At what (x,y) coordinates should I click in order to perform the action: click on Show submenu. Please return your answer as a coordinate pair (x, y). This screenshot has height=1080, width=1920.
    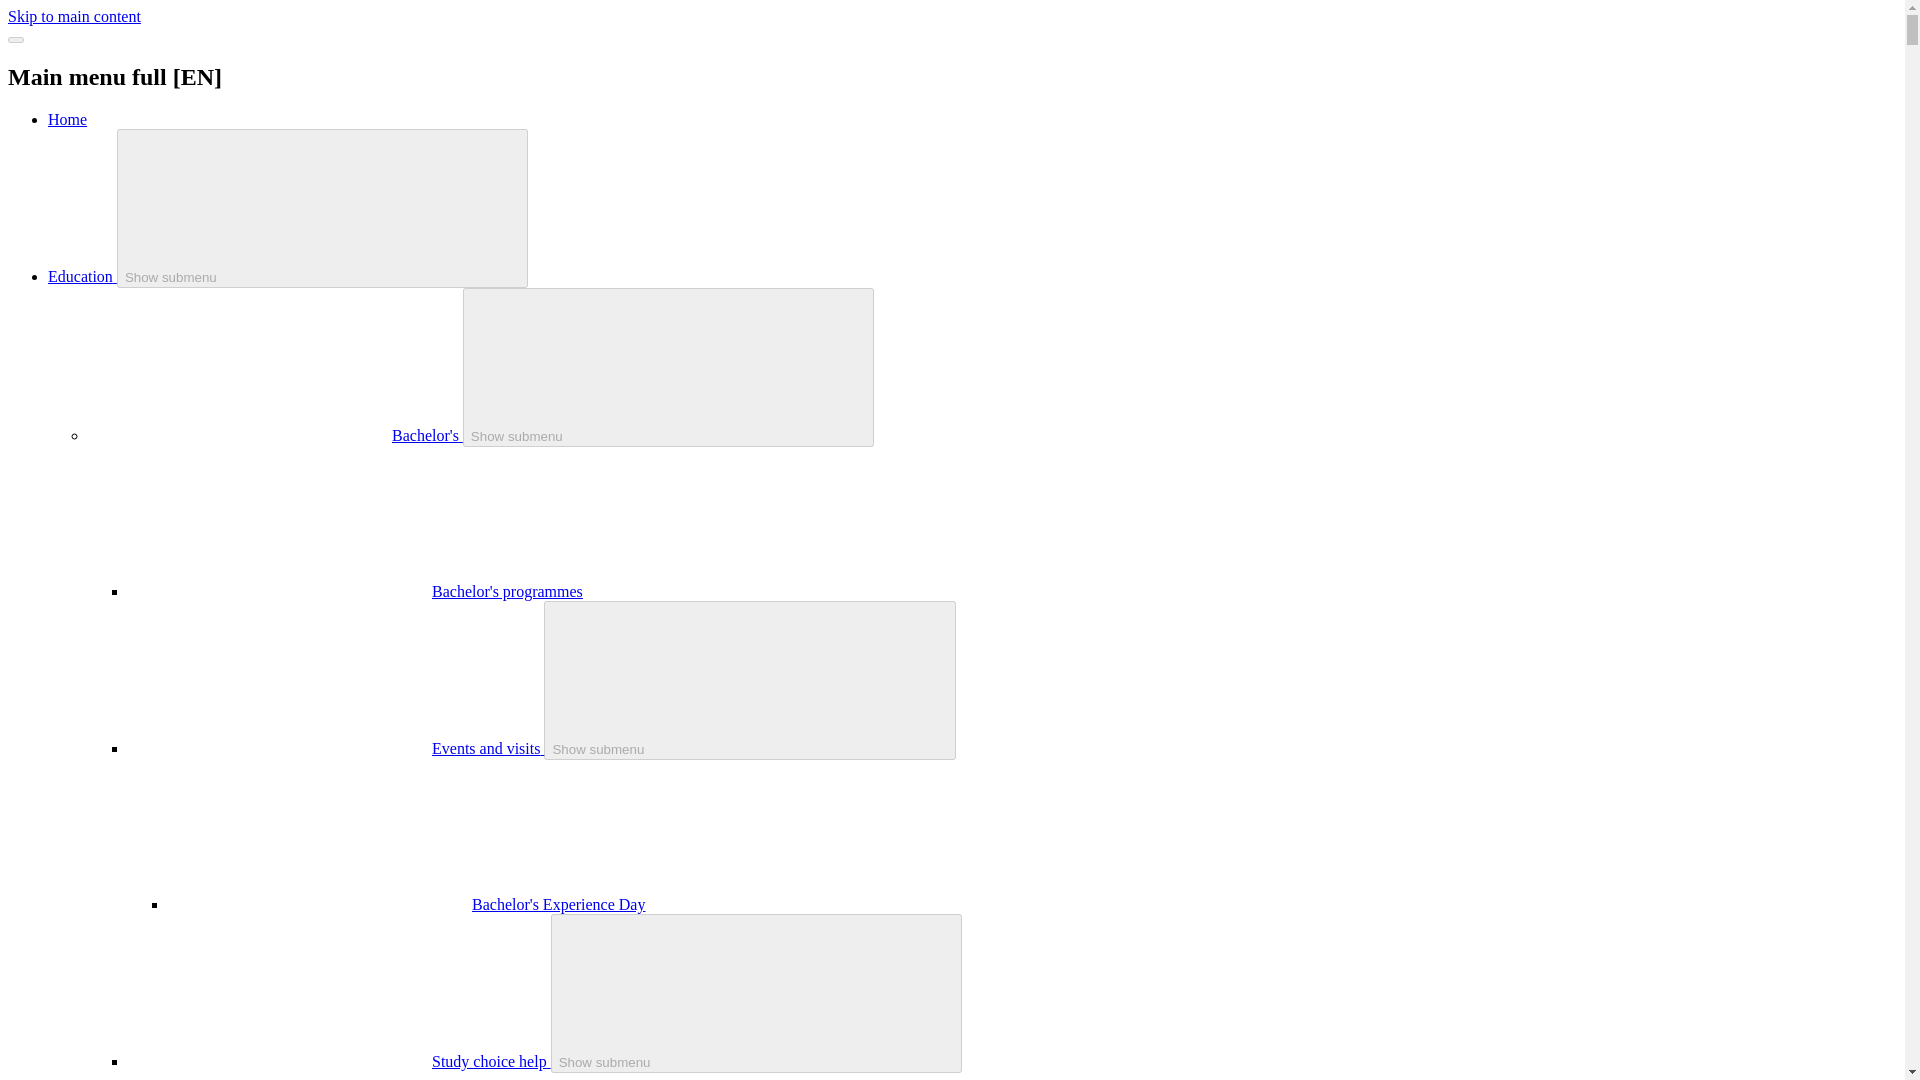
    Looking at the image, I should click on (750, 680).